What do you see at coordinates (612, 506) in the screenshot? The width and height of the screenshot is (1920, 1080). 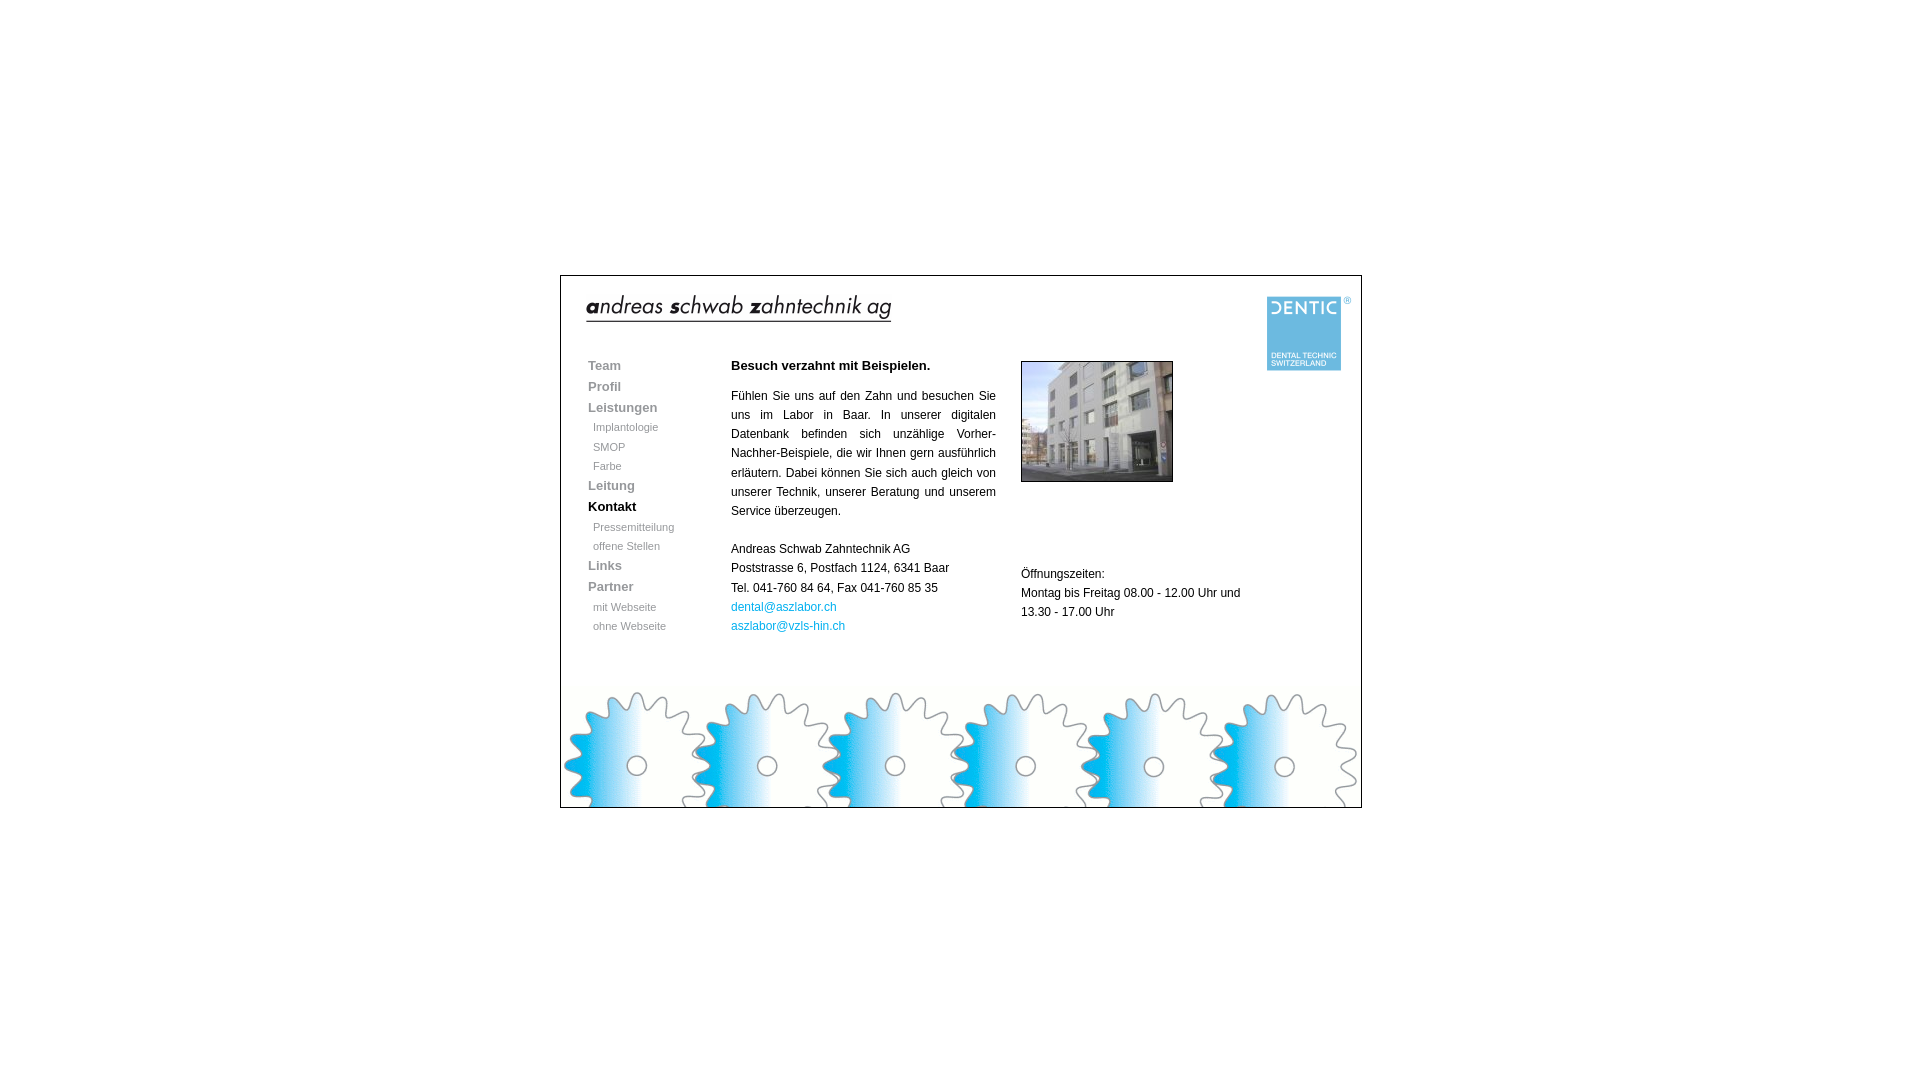 I see `Kontakt` at bounding box center [612, 506].